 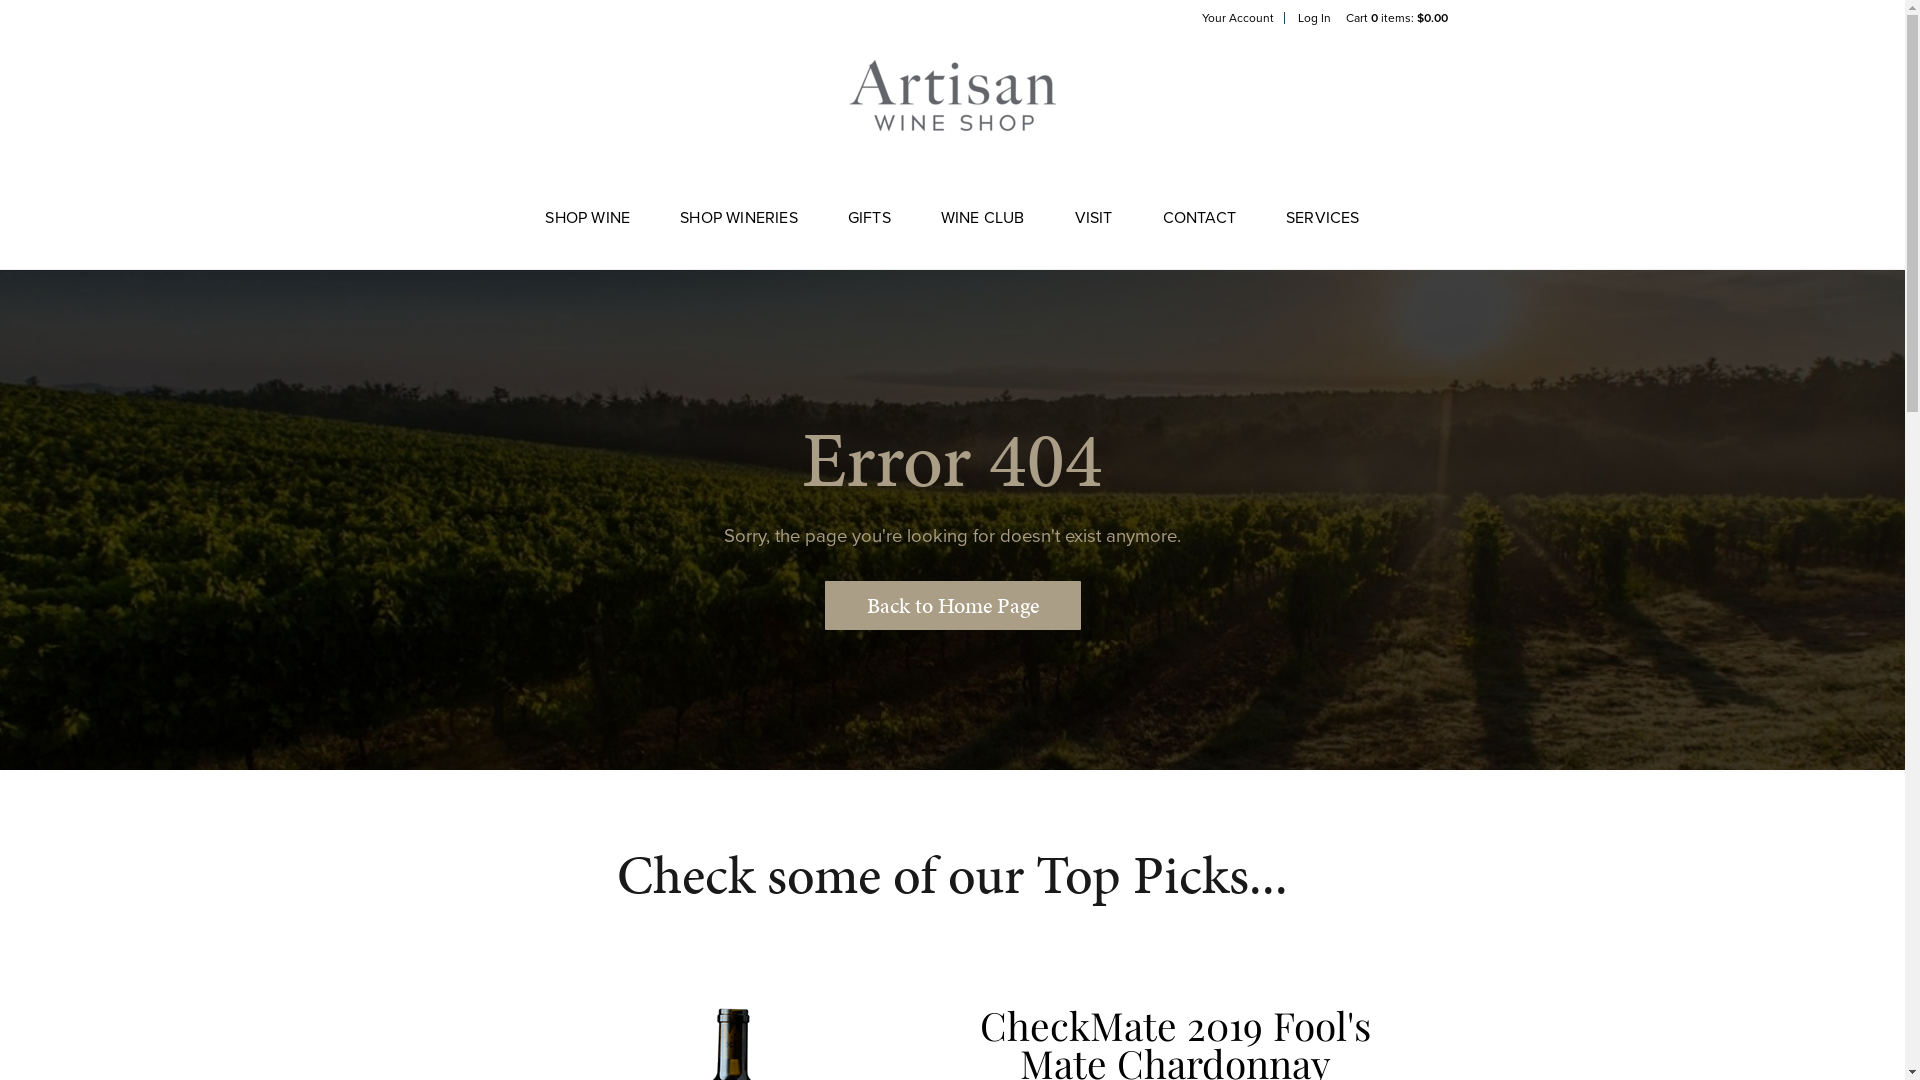 What do you see at coordinates (1323, 230) in the screenshot?
I see `SERVICES` at bounding box center [1323, 230].